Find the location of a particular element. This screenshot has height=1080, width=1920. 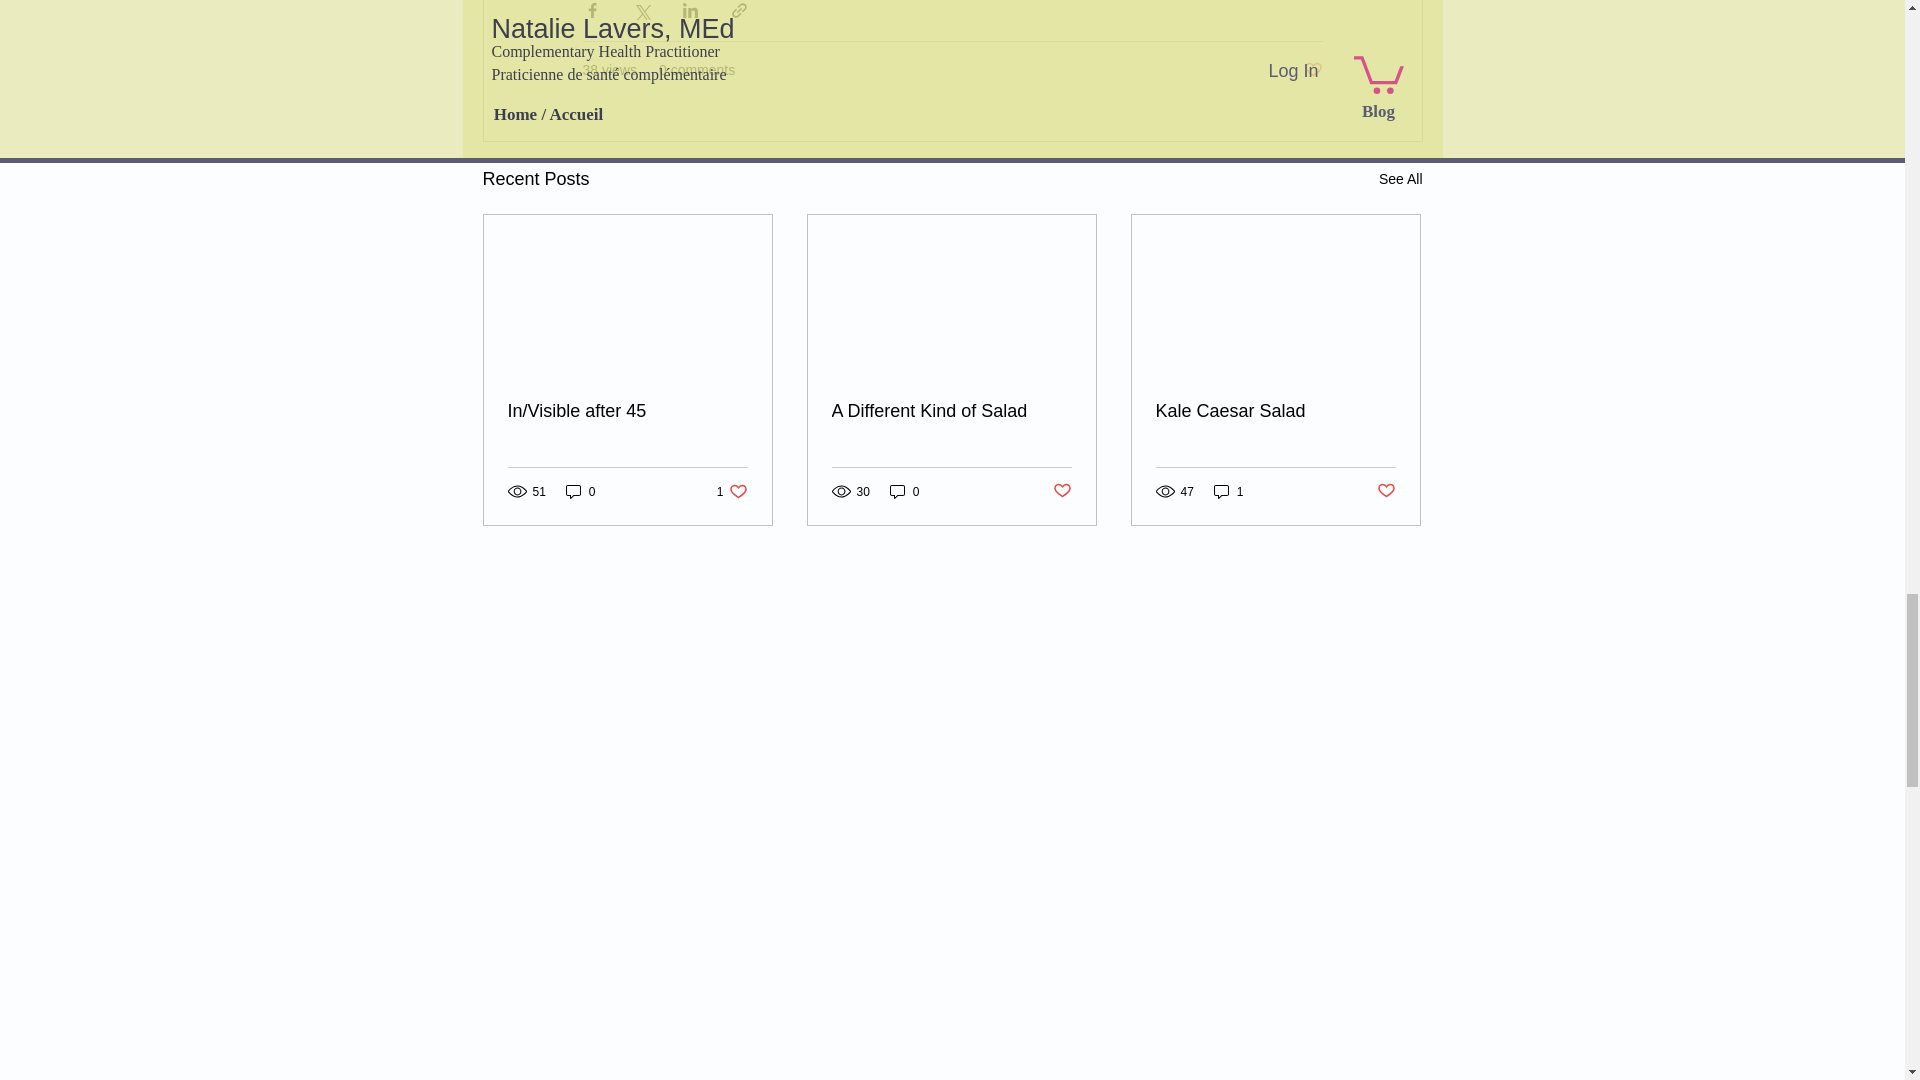

0 is located at coordinates (904, 491).